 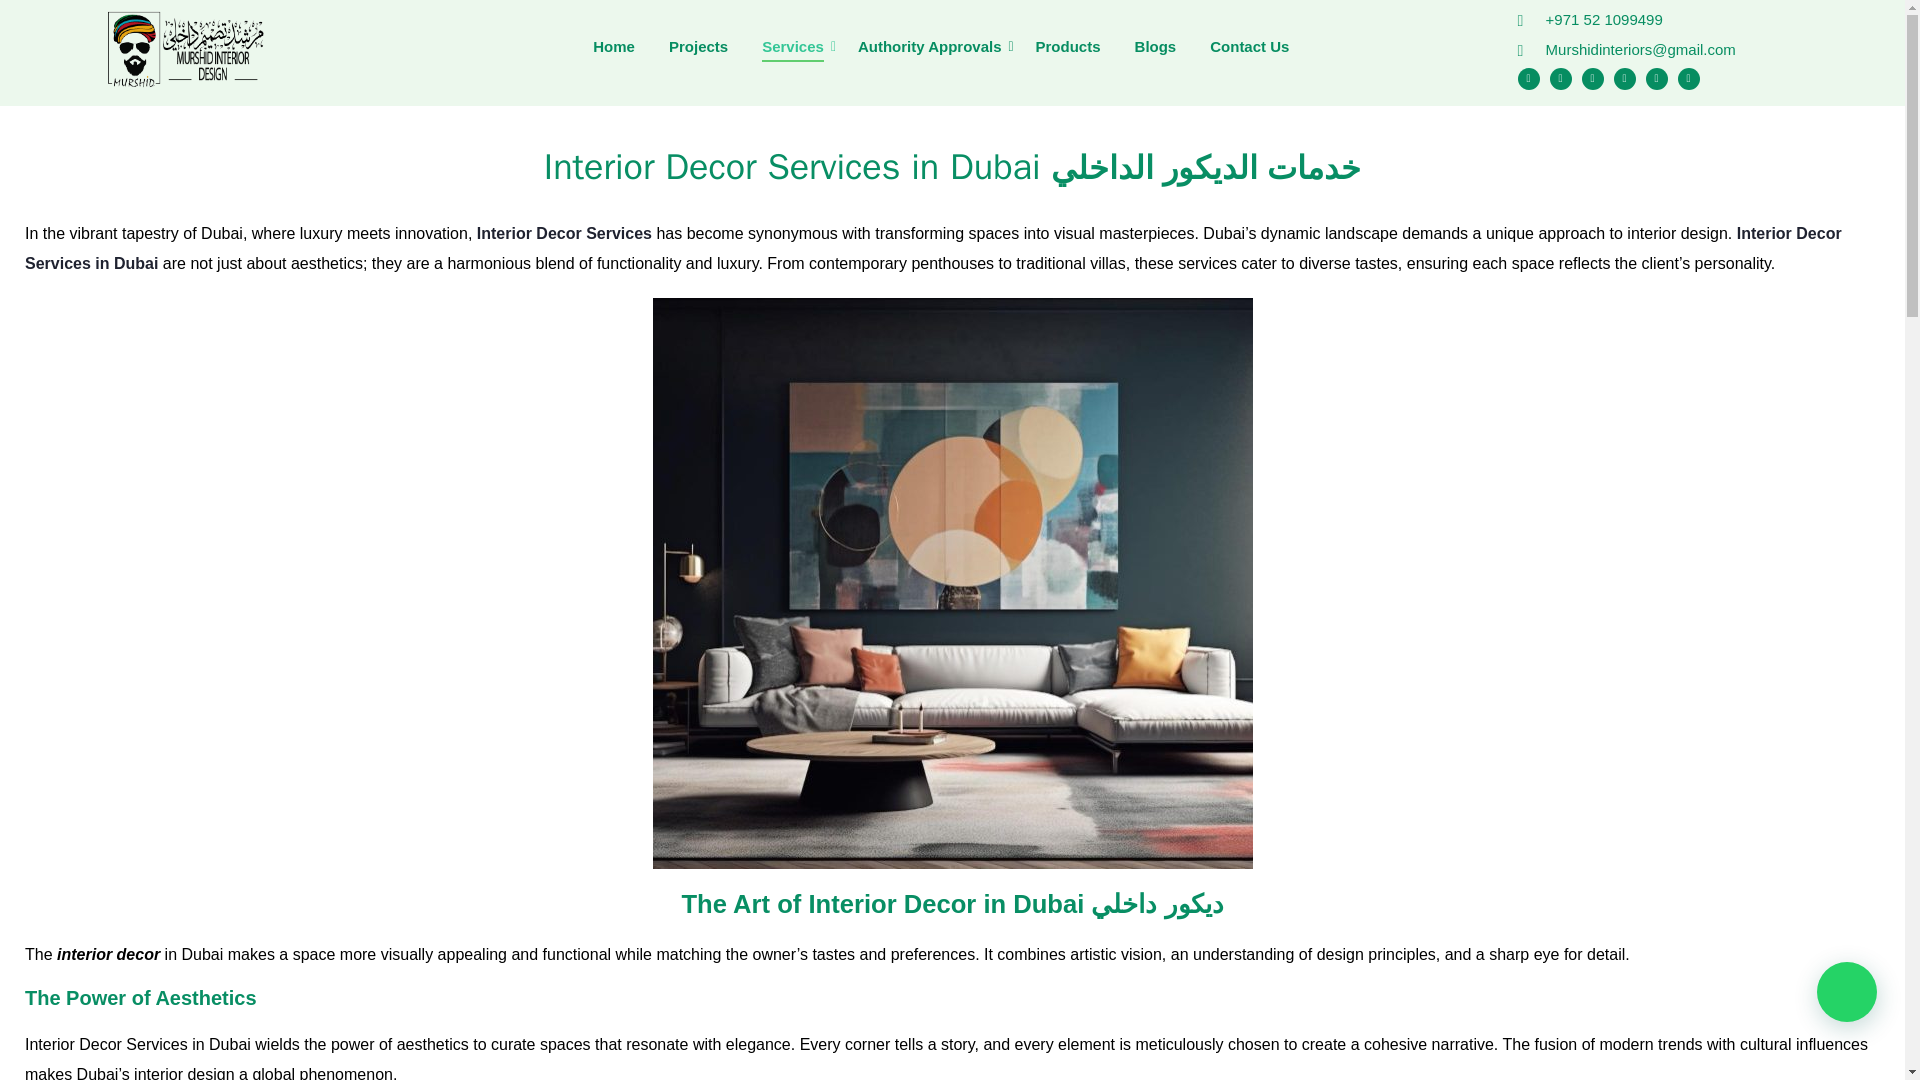 What do you see at coordinates (1068, 48) in the screenshot?
I see `Products` at bounding box center [1068, 48].